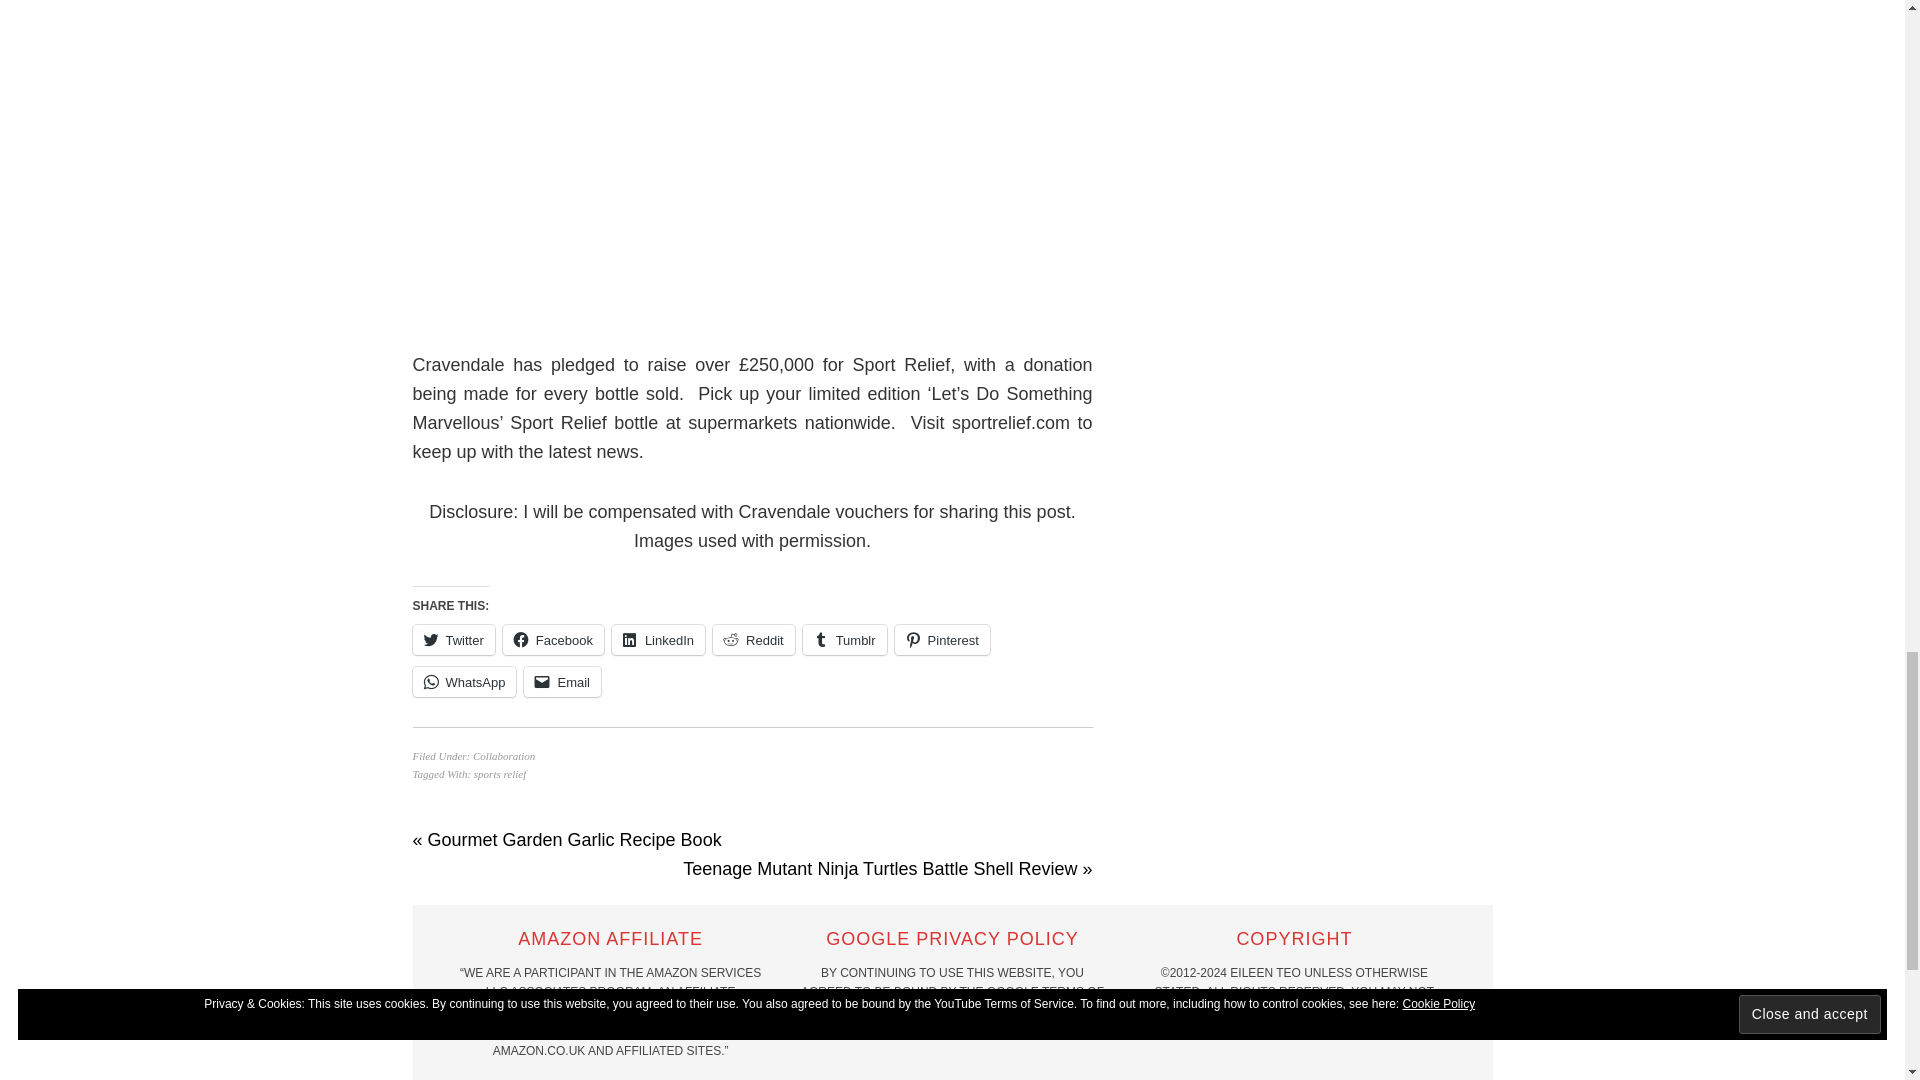 This screenshot has width=1920, height=1080. I want to click on Click to share on LinkedIn, so click(658, 640).